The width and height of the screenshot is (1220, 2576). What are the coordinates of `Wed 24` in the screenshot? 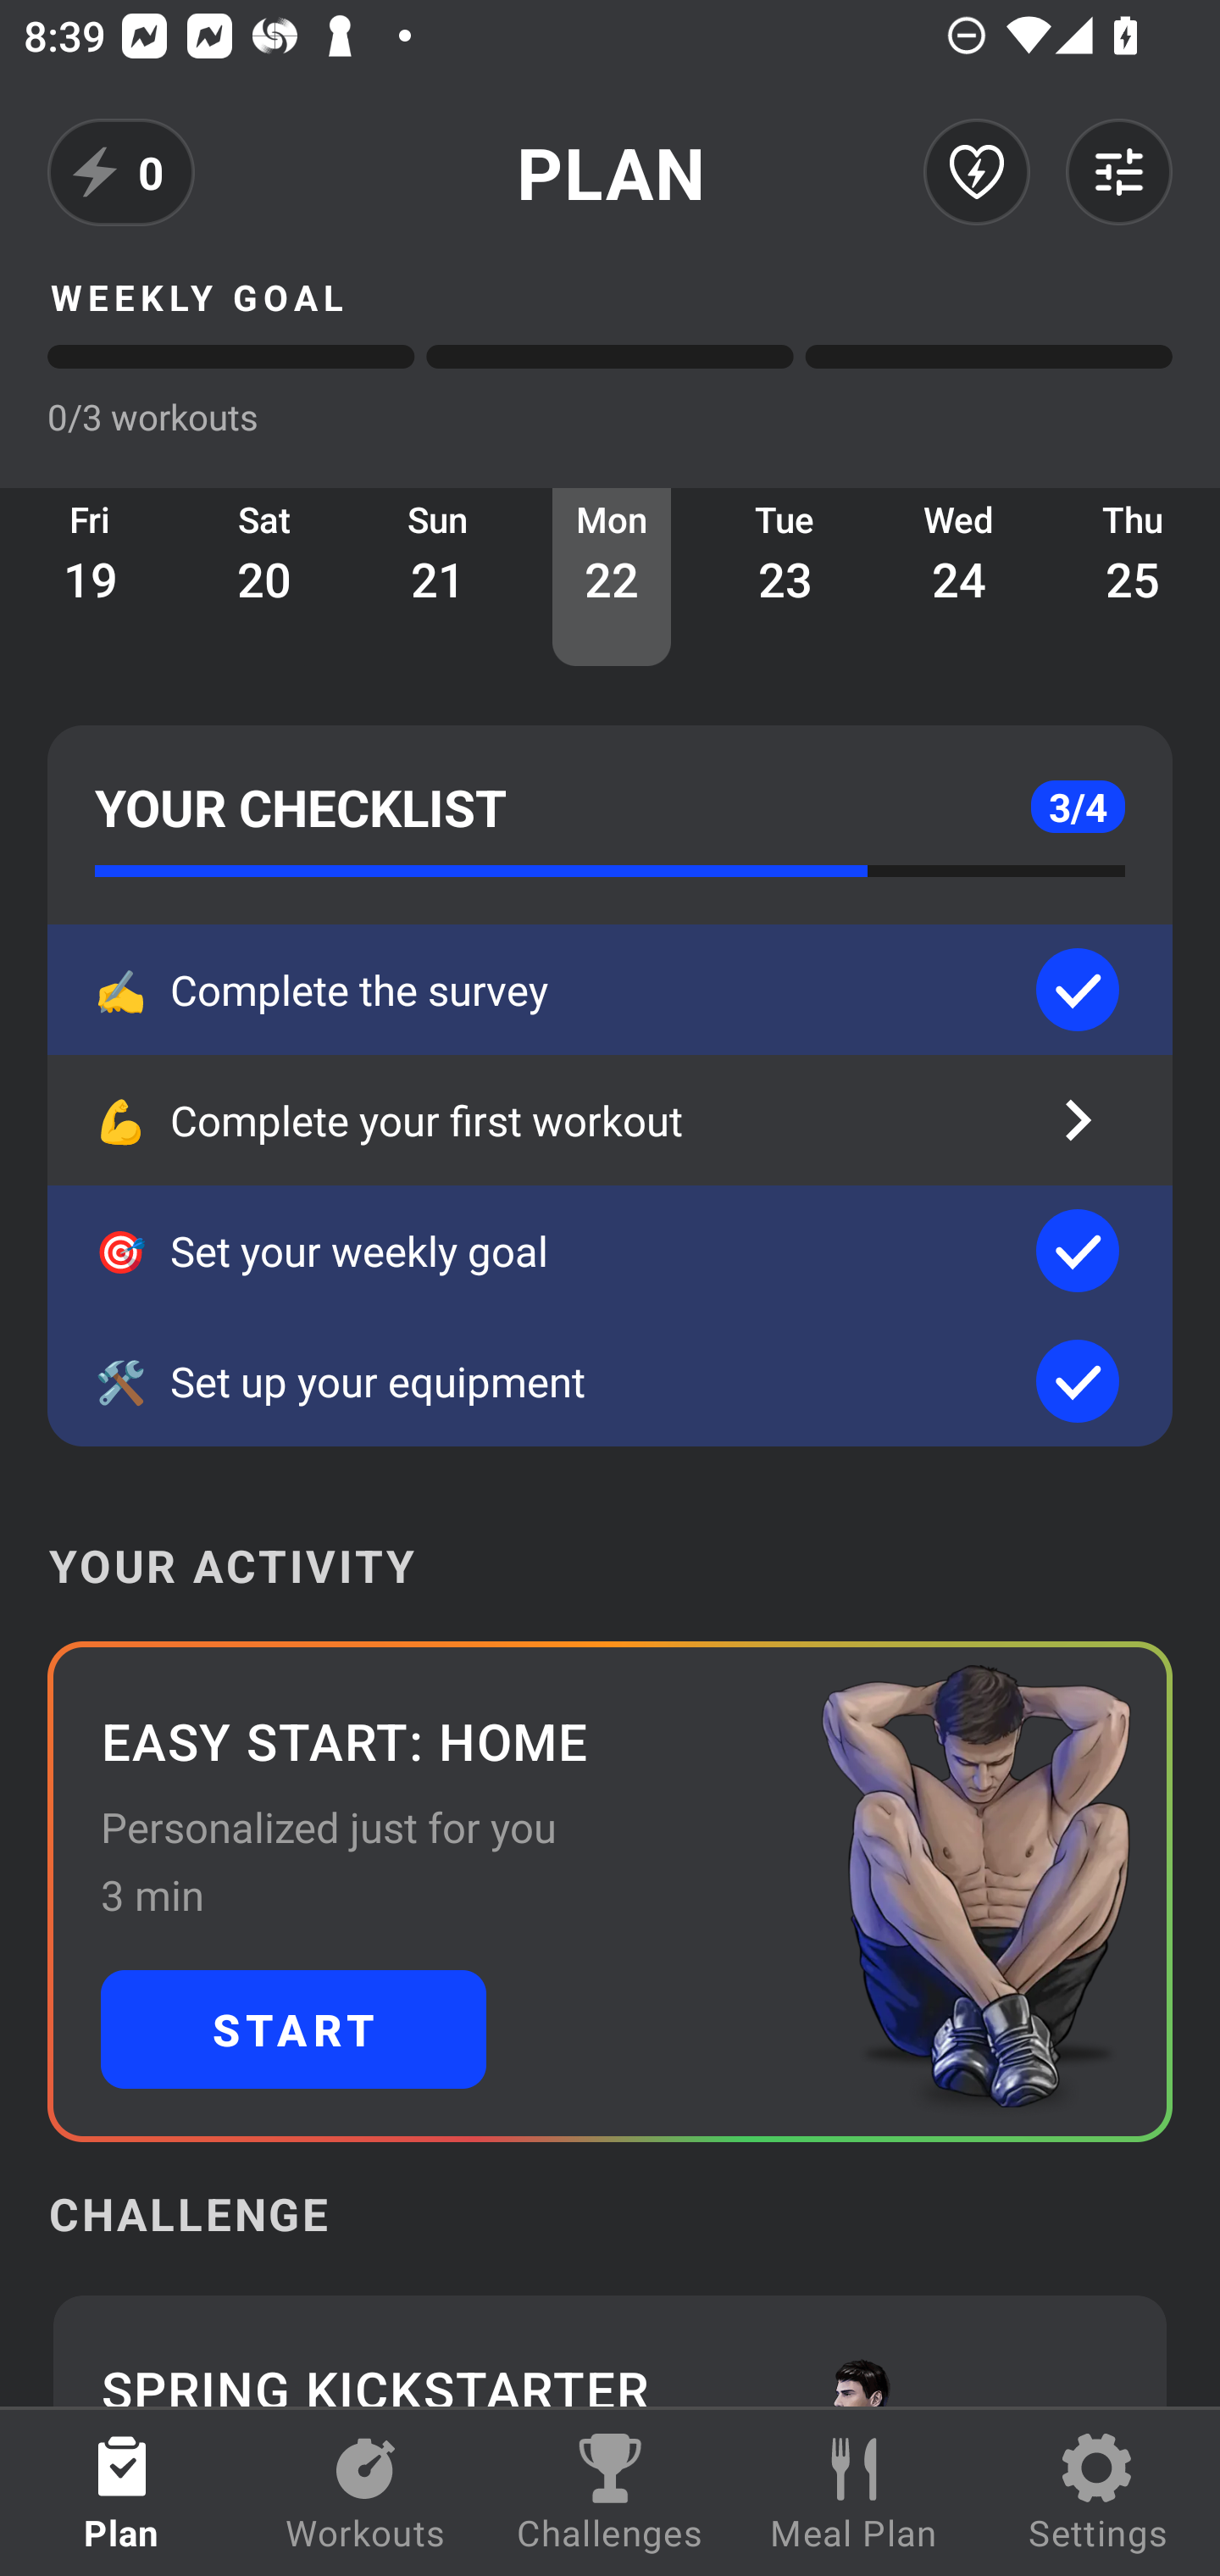 It's located at (959, 576).